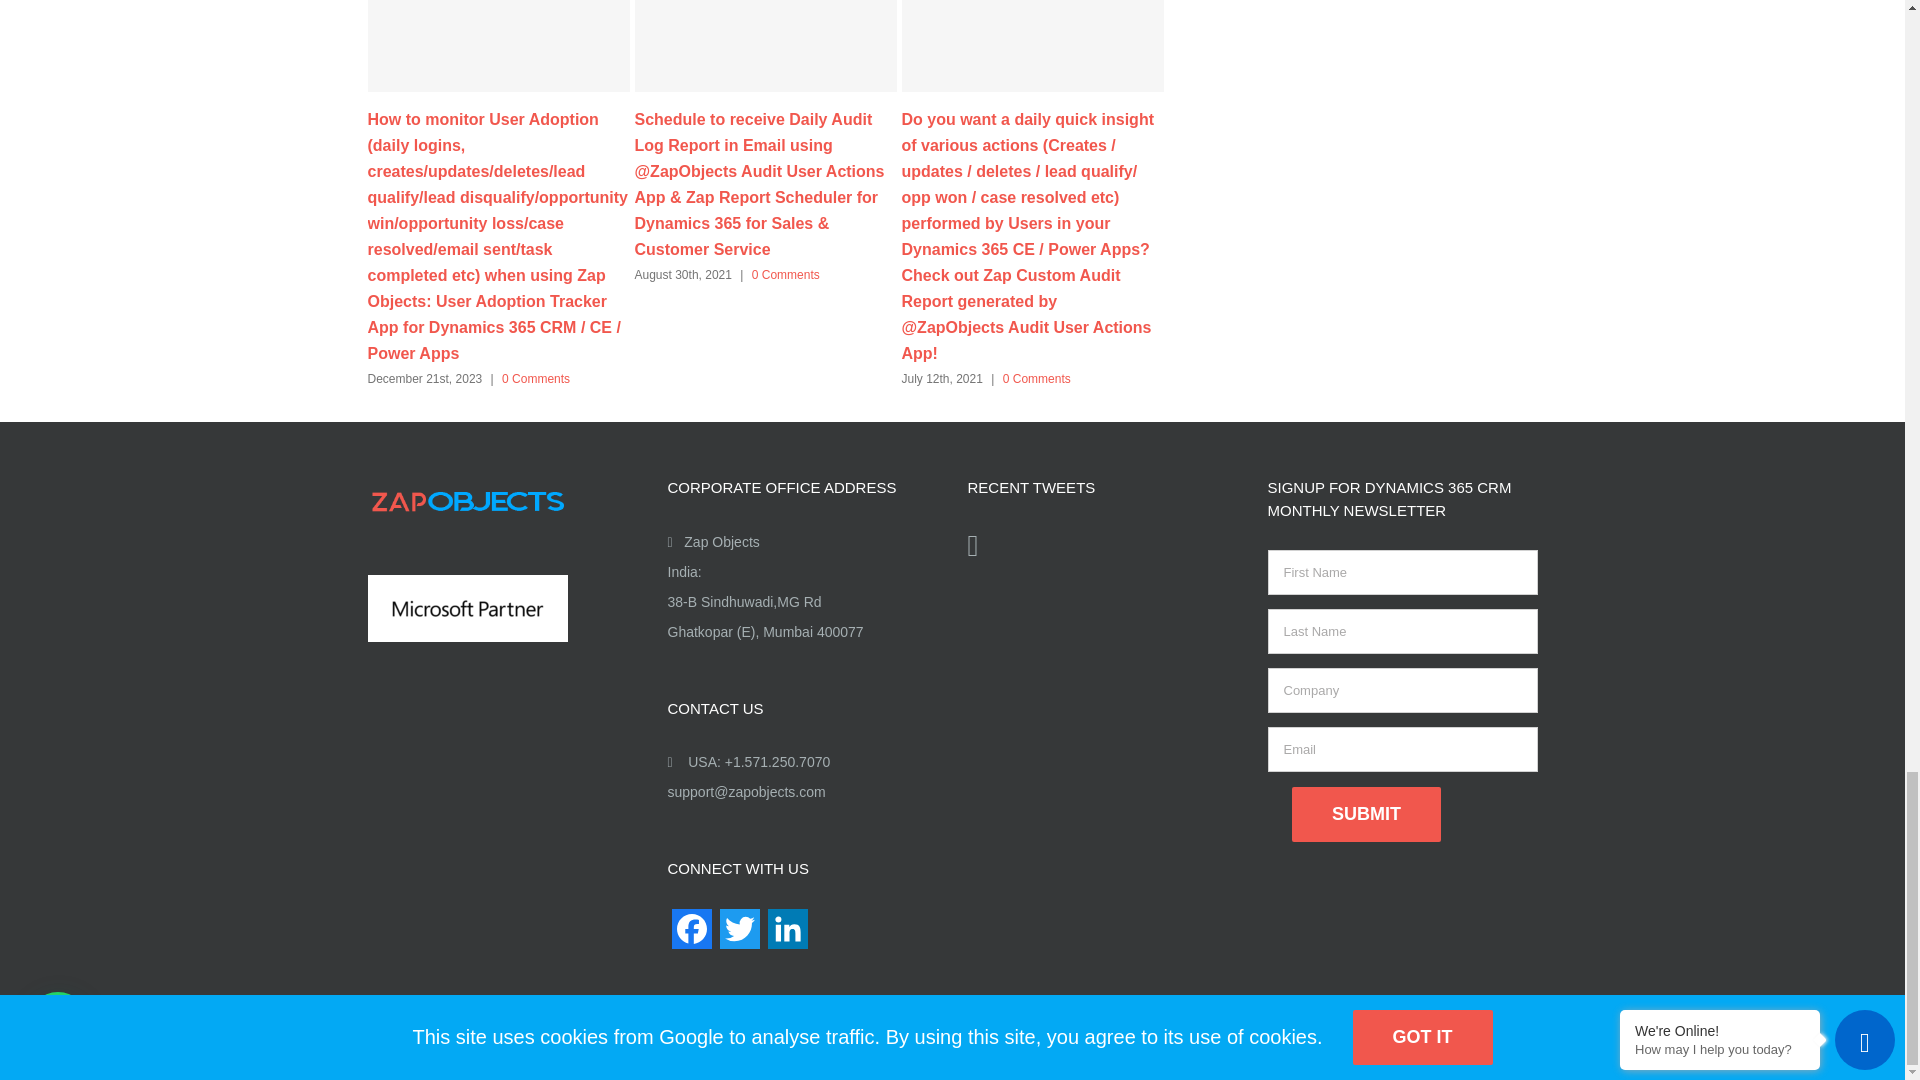 The width and height of the screenshot is (1920, 1080). I want to click on Twitter, so click(740, 936).